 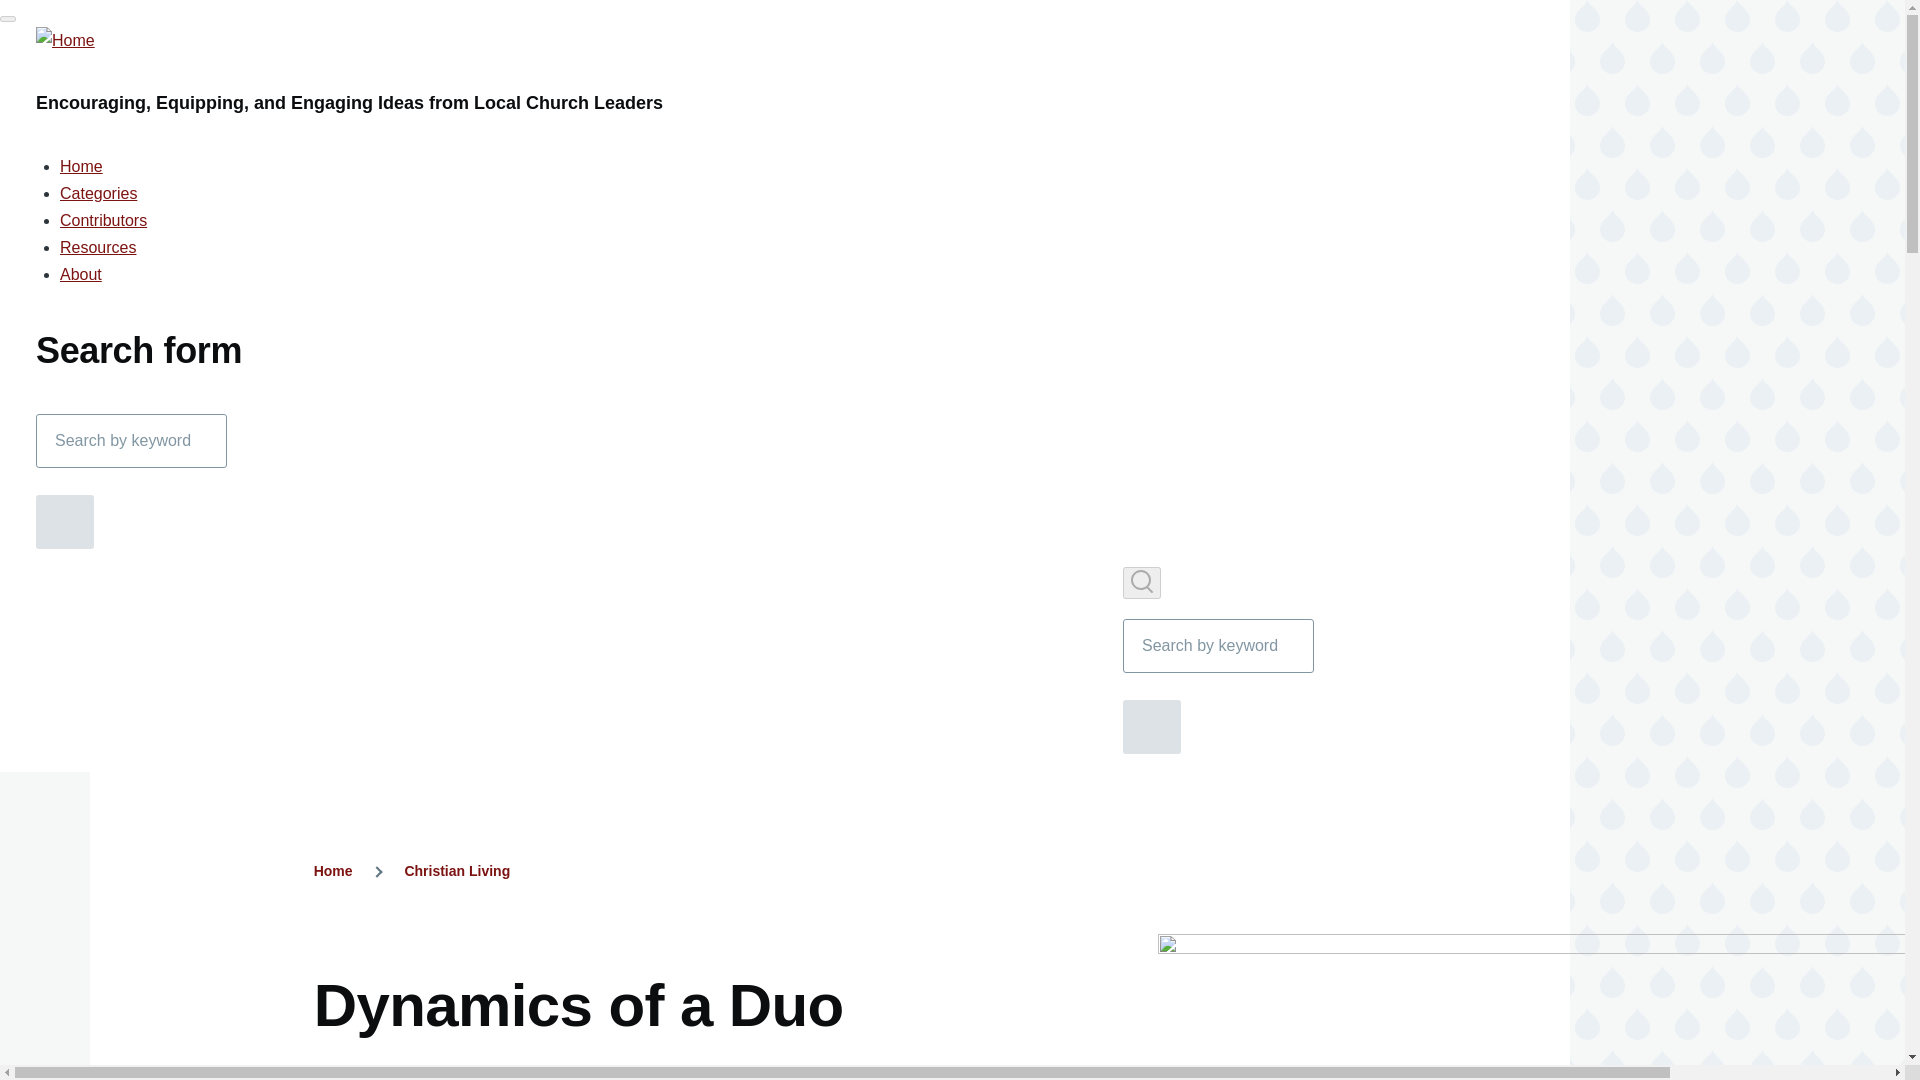 I want to click on Resources, so click(x=98, y=246).